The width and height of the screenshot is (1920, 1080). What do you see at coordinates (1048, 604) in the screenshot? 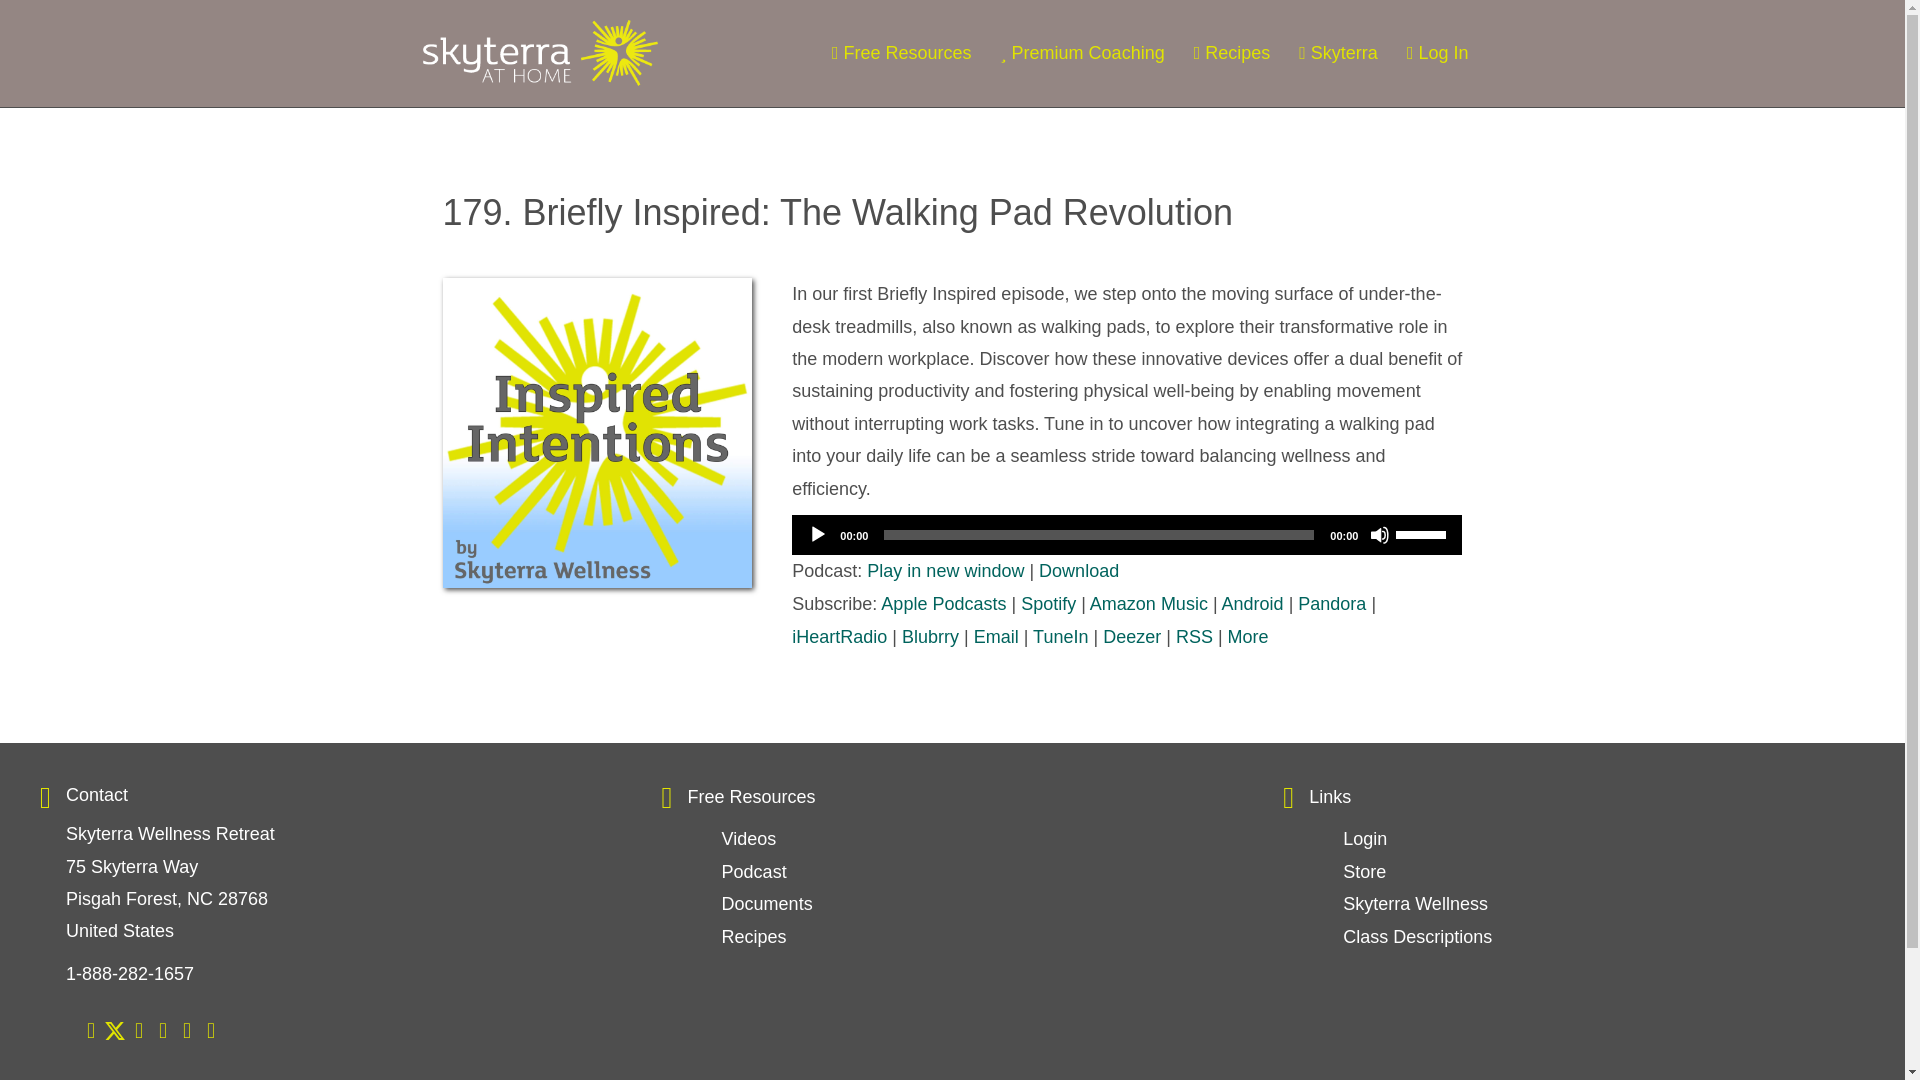
I see `Spotify` at bounding box center [1048, 604].